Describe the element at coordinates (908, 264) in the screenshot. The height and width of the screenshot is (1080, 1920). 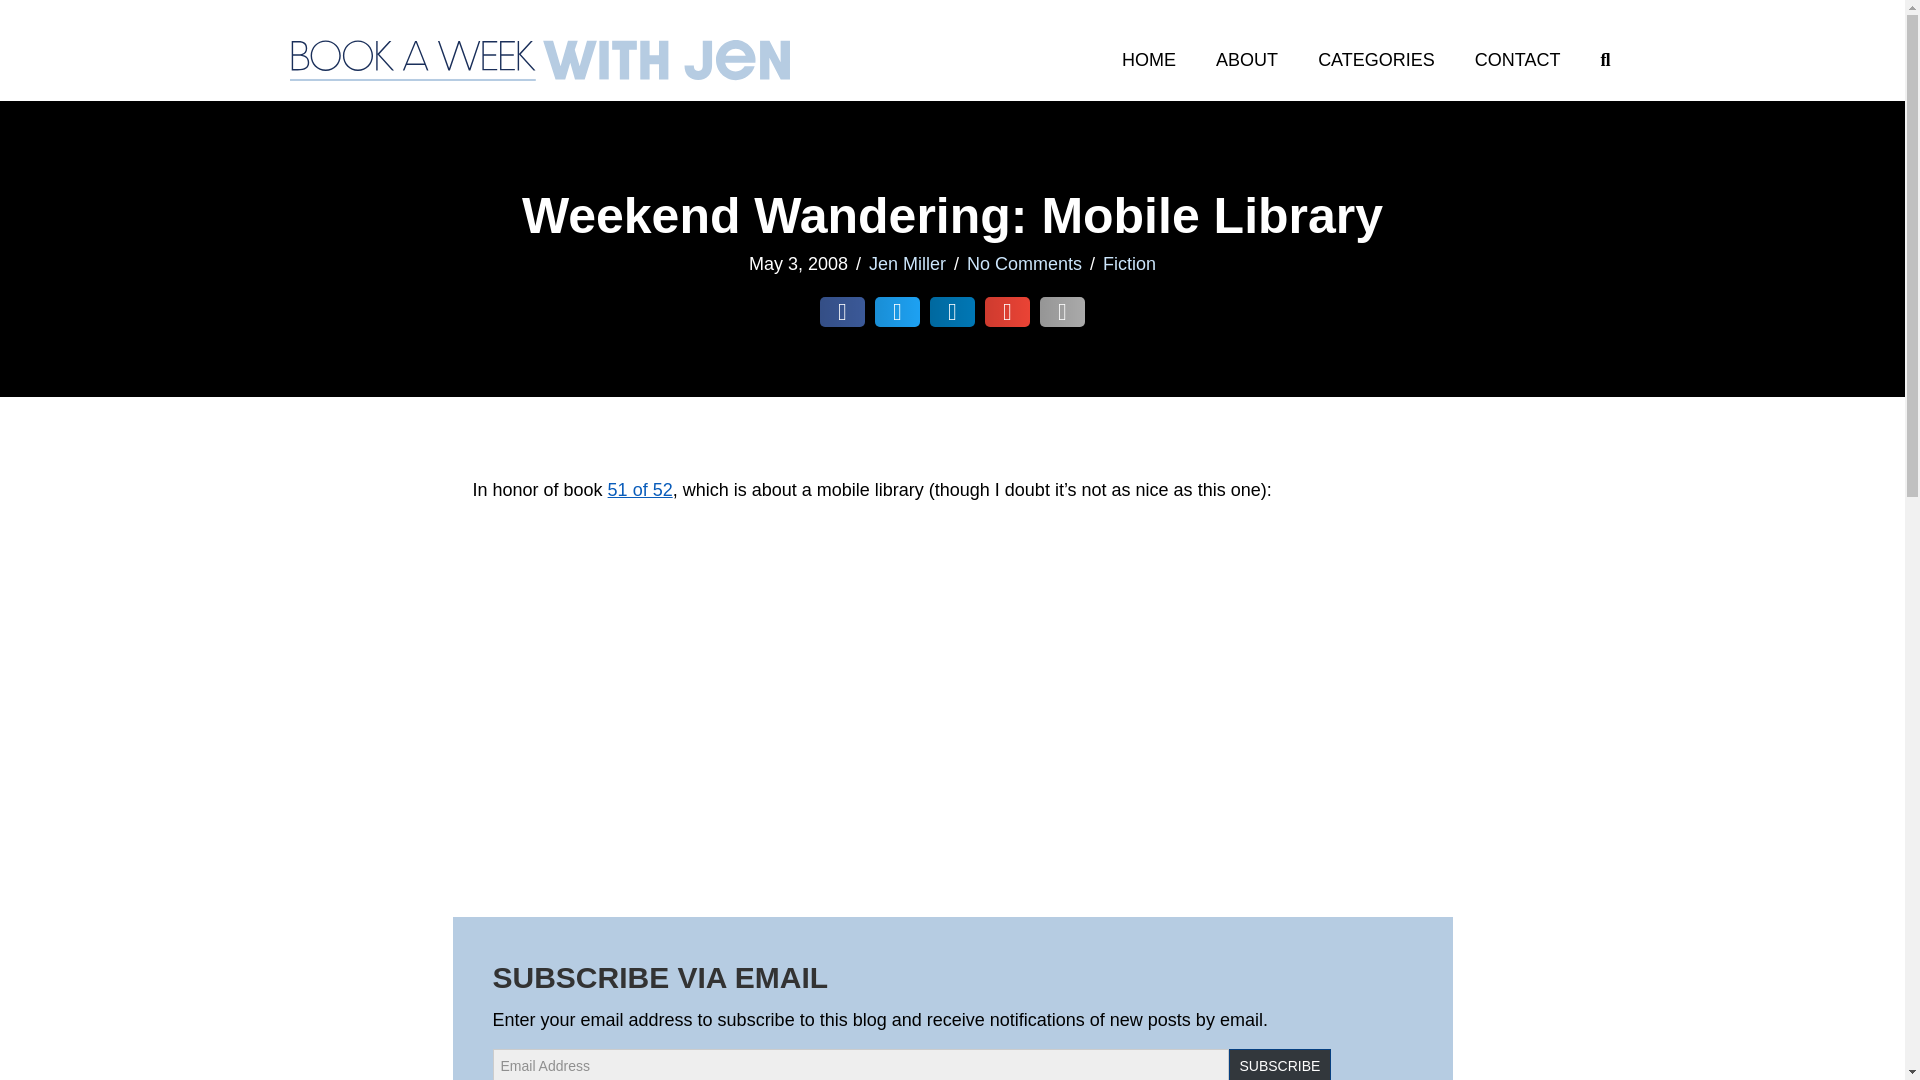
I see `Jen Miller` at that location.